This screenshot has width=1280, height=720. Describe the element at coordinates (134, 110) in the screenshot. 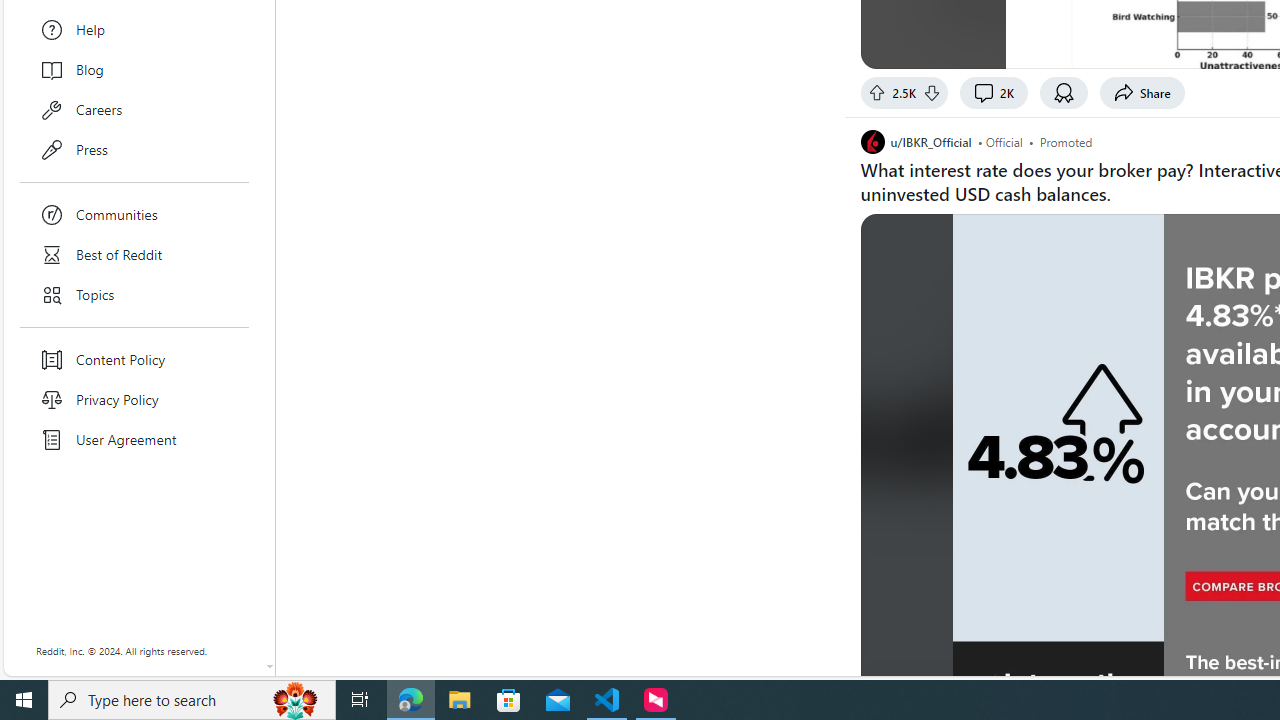

I see `Careers` at that location.